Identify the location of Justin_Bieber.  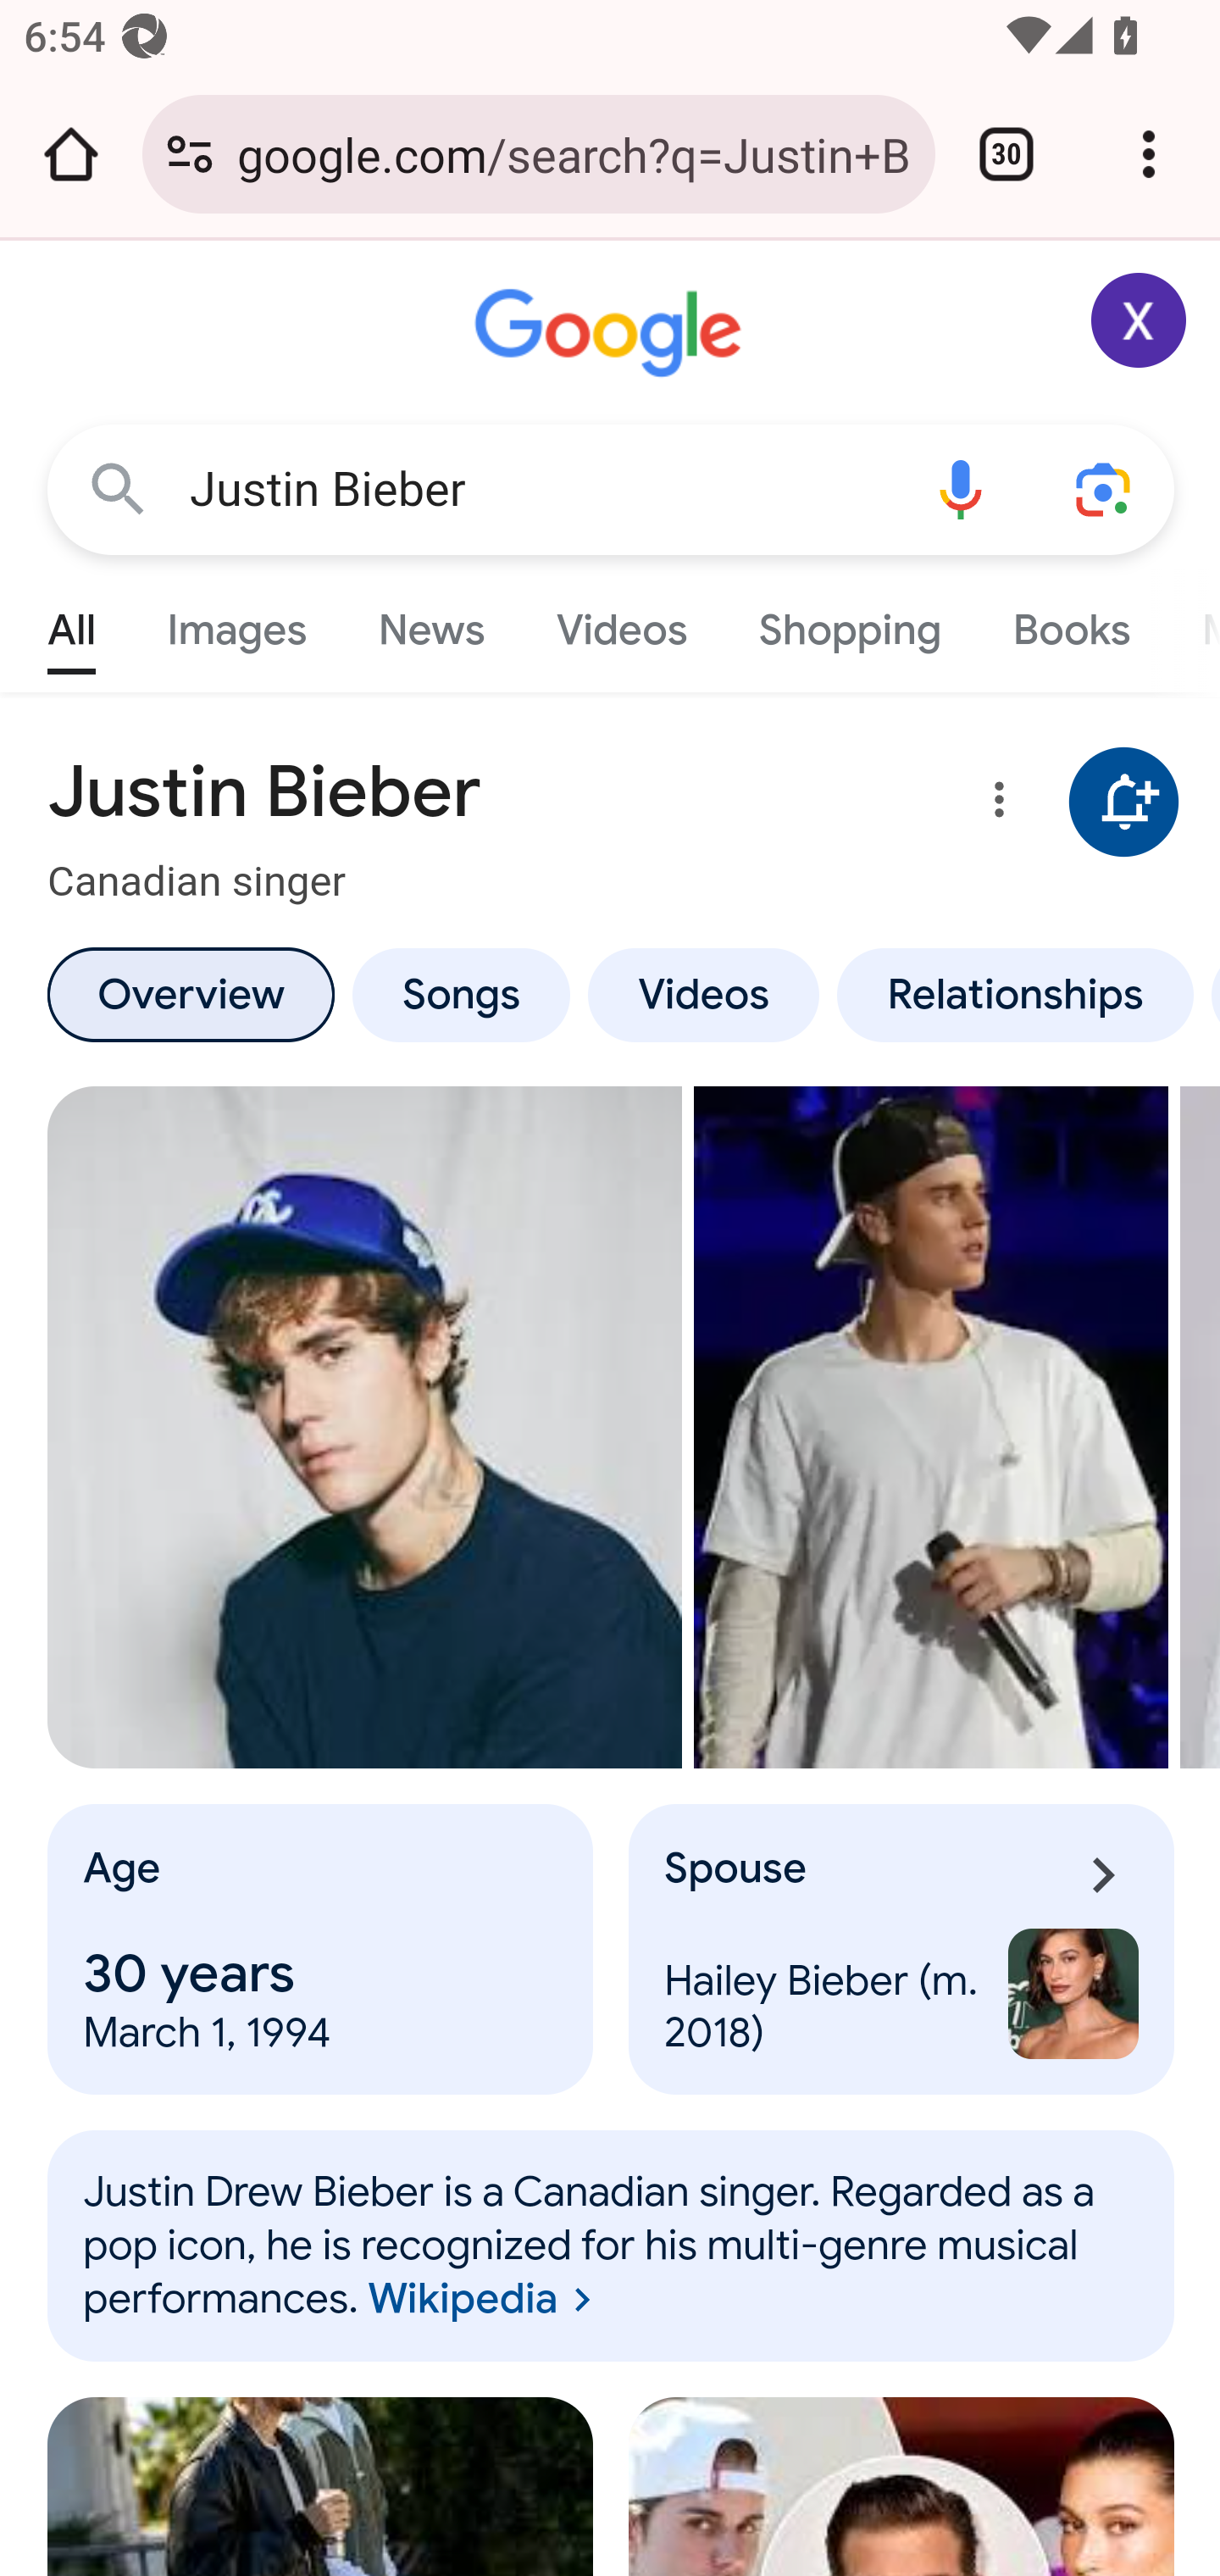
(612, 2246).